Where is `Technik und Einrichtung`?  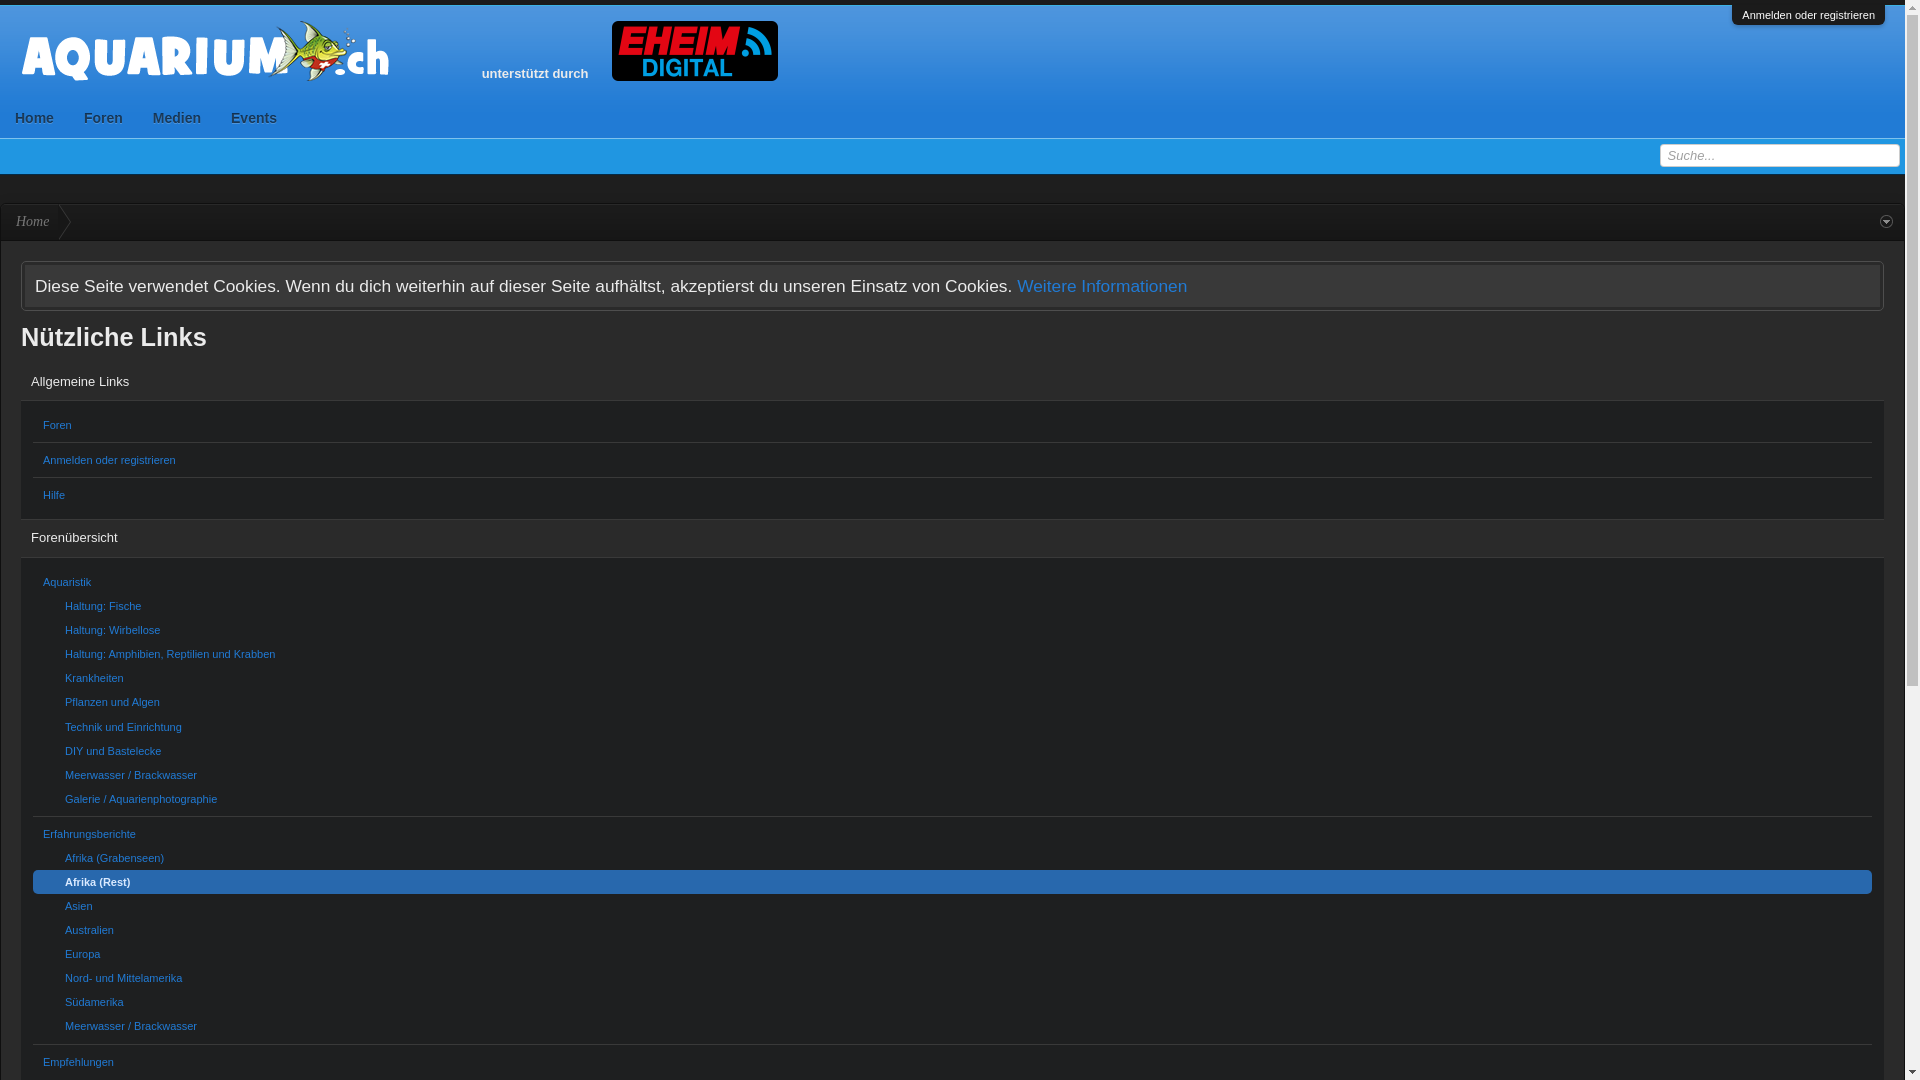 Technik und Einrichtung is located at coordinates (952, 727).